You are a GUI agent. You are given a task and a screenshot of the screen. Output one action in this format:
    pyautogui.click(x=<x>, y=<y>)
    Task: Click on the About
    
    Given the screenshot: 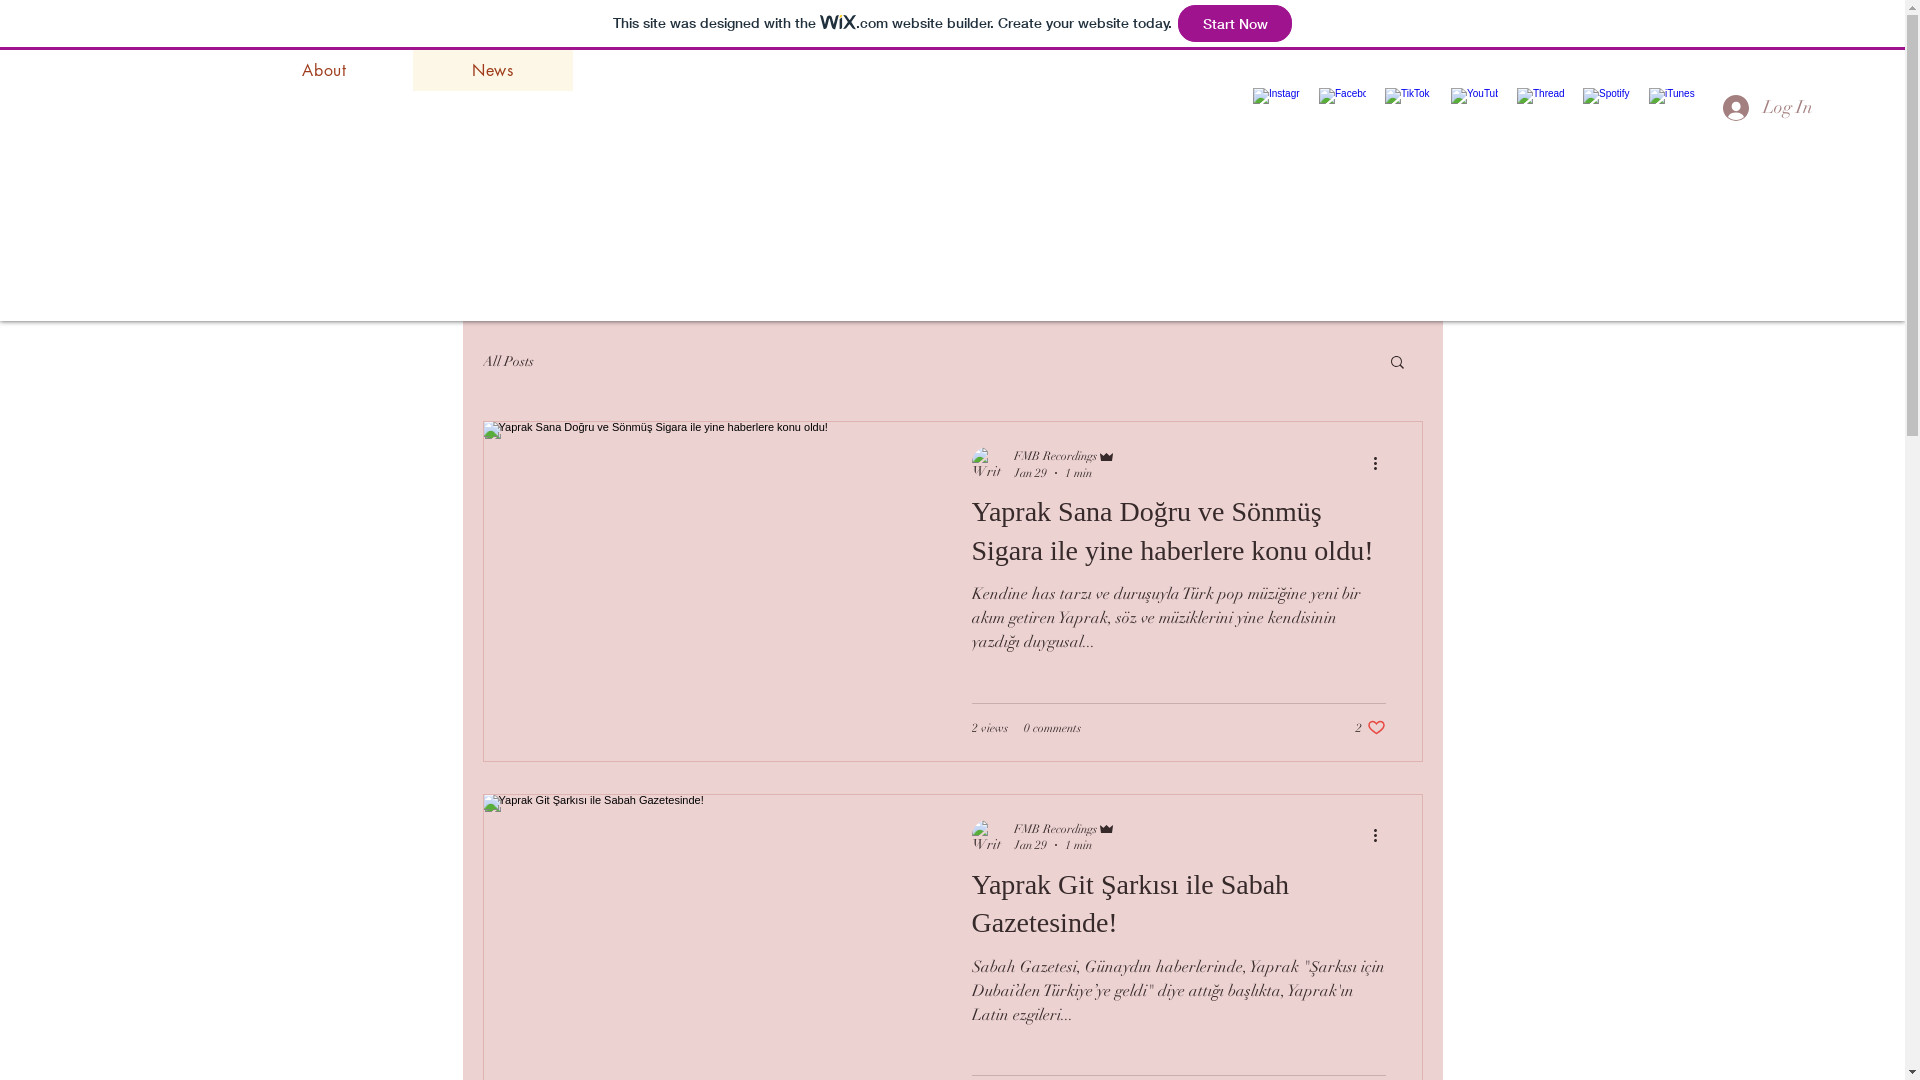 What is the action you would take?
    pyautogui.click(x=325, y=70)
    